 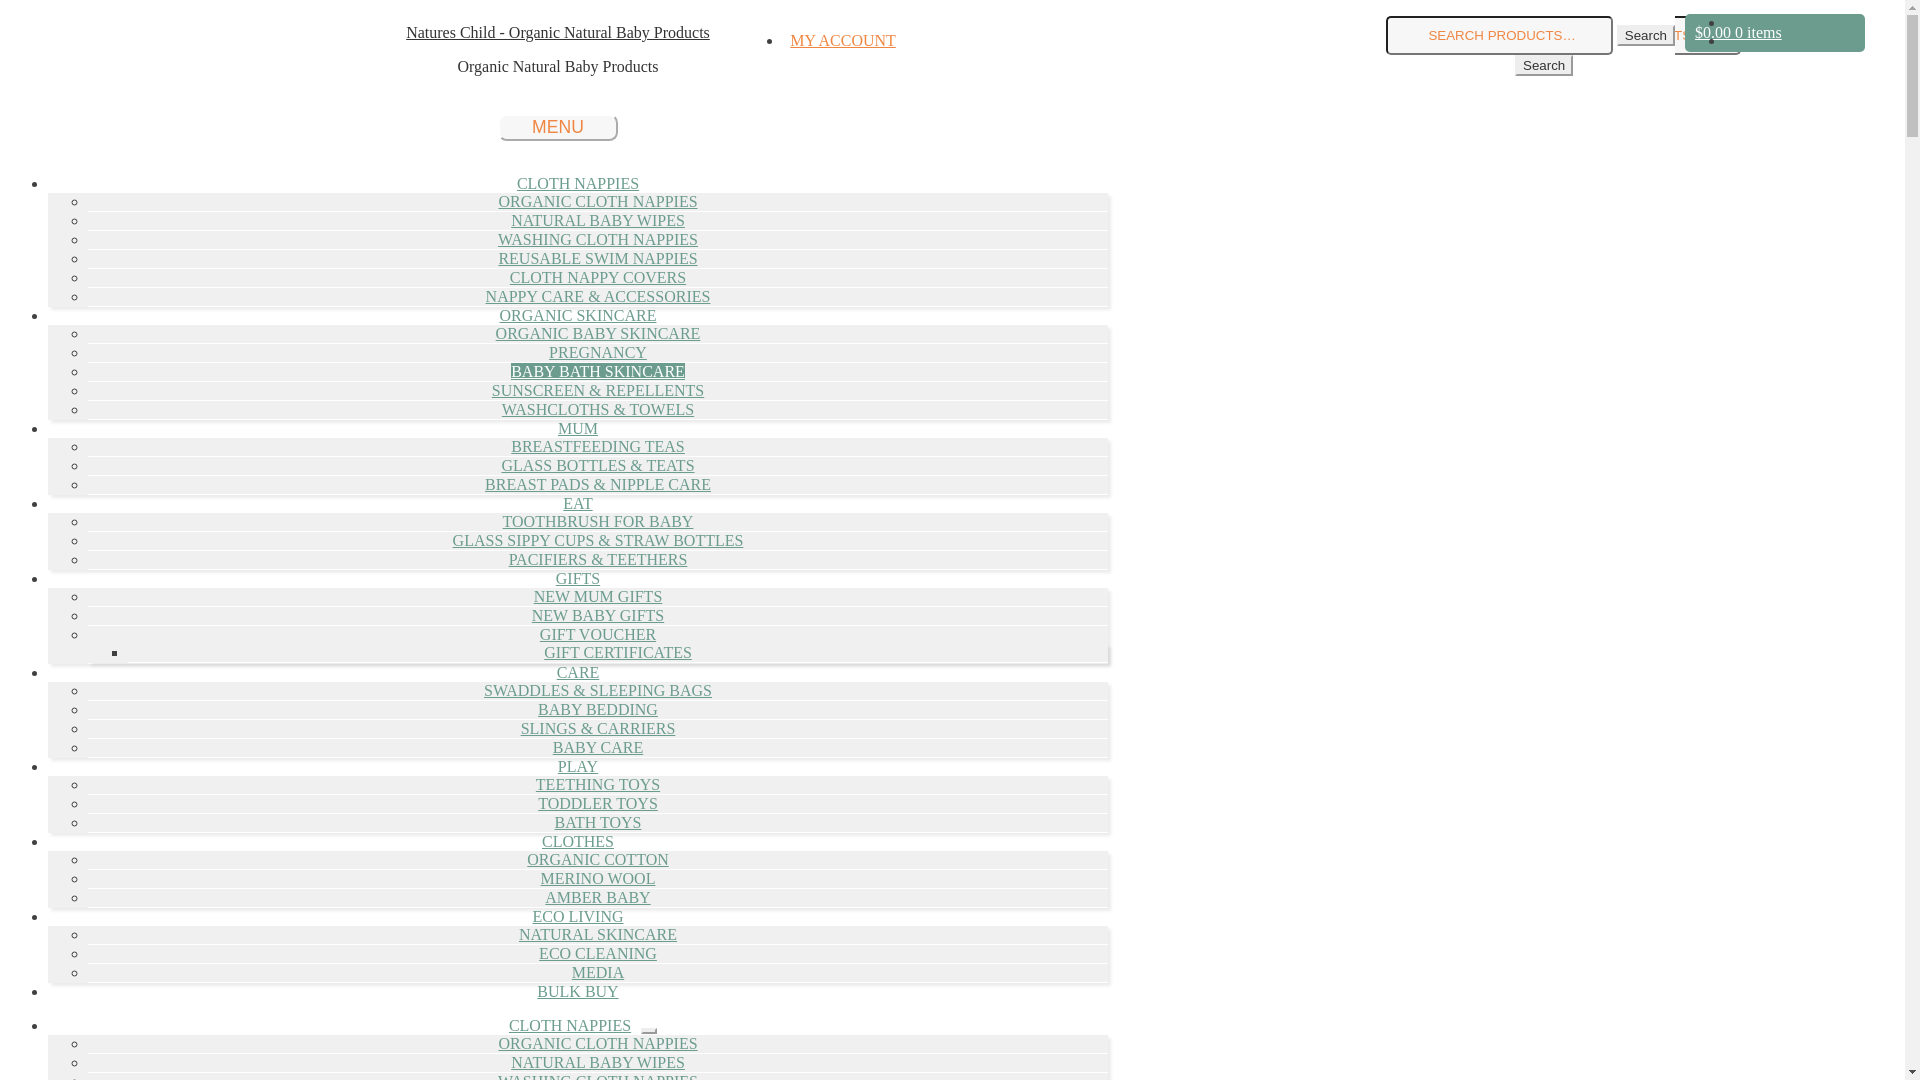 I want to click on Expand child menu, so click(x=649, y=1031).